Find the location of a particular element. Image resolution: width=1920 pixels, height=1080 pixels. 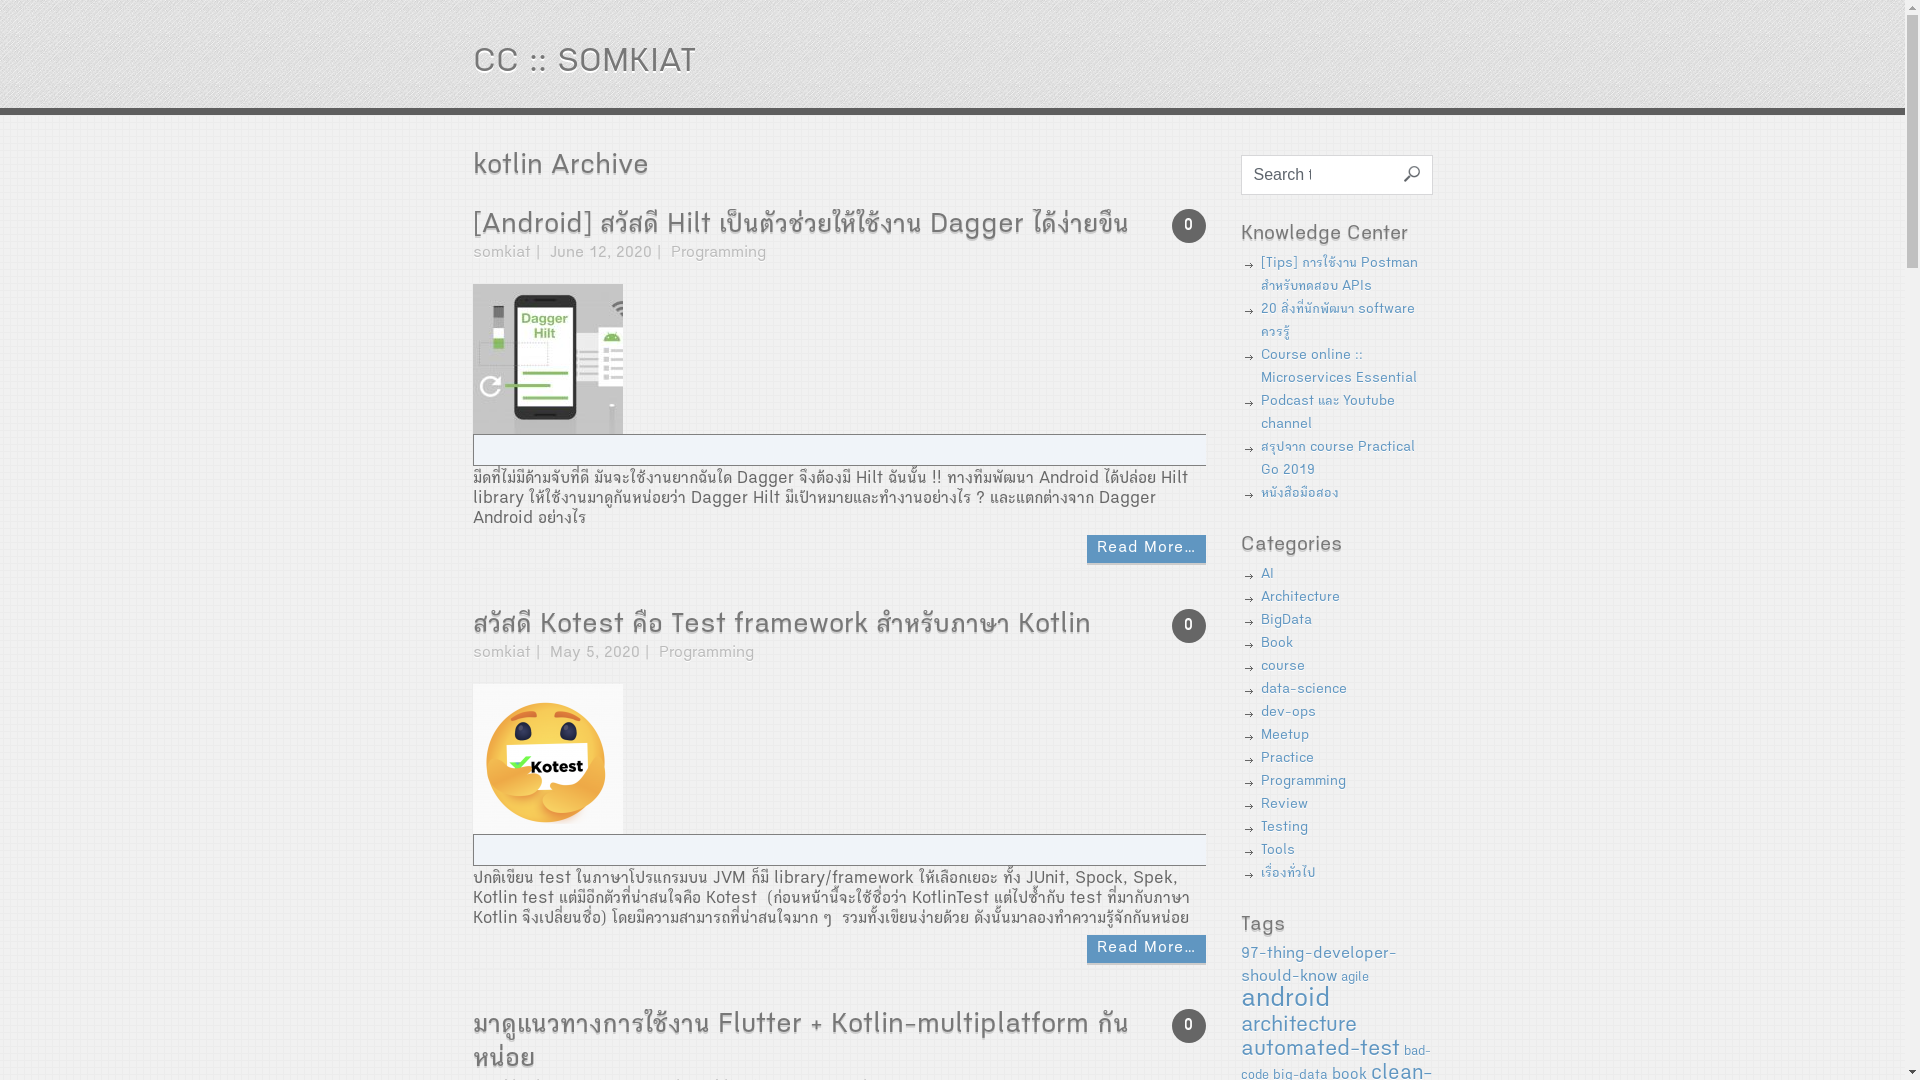

architecture is located at coordinates (1298, 1026).